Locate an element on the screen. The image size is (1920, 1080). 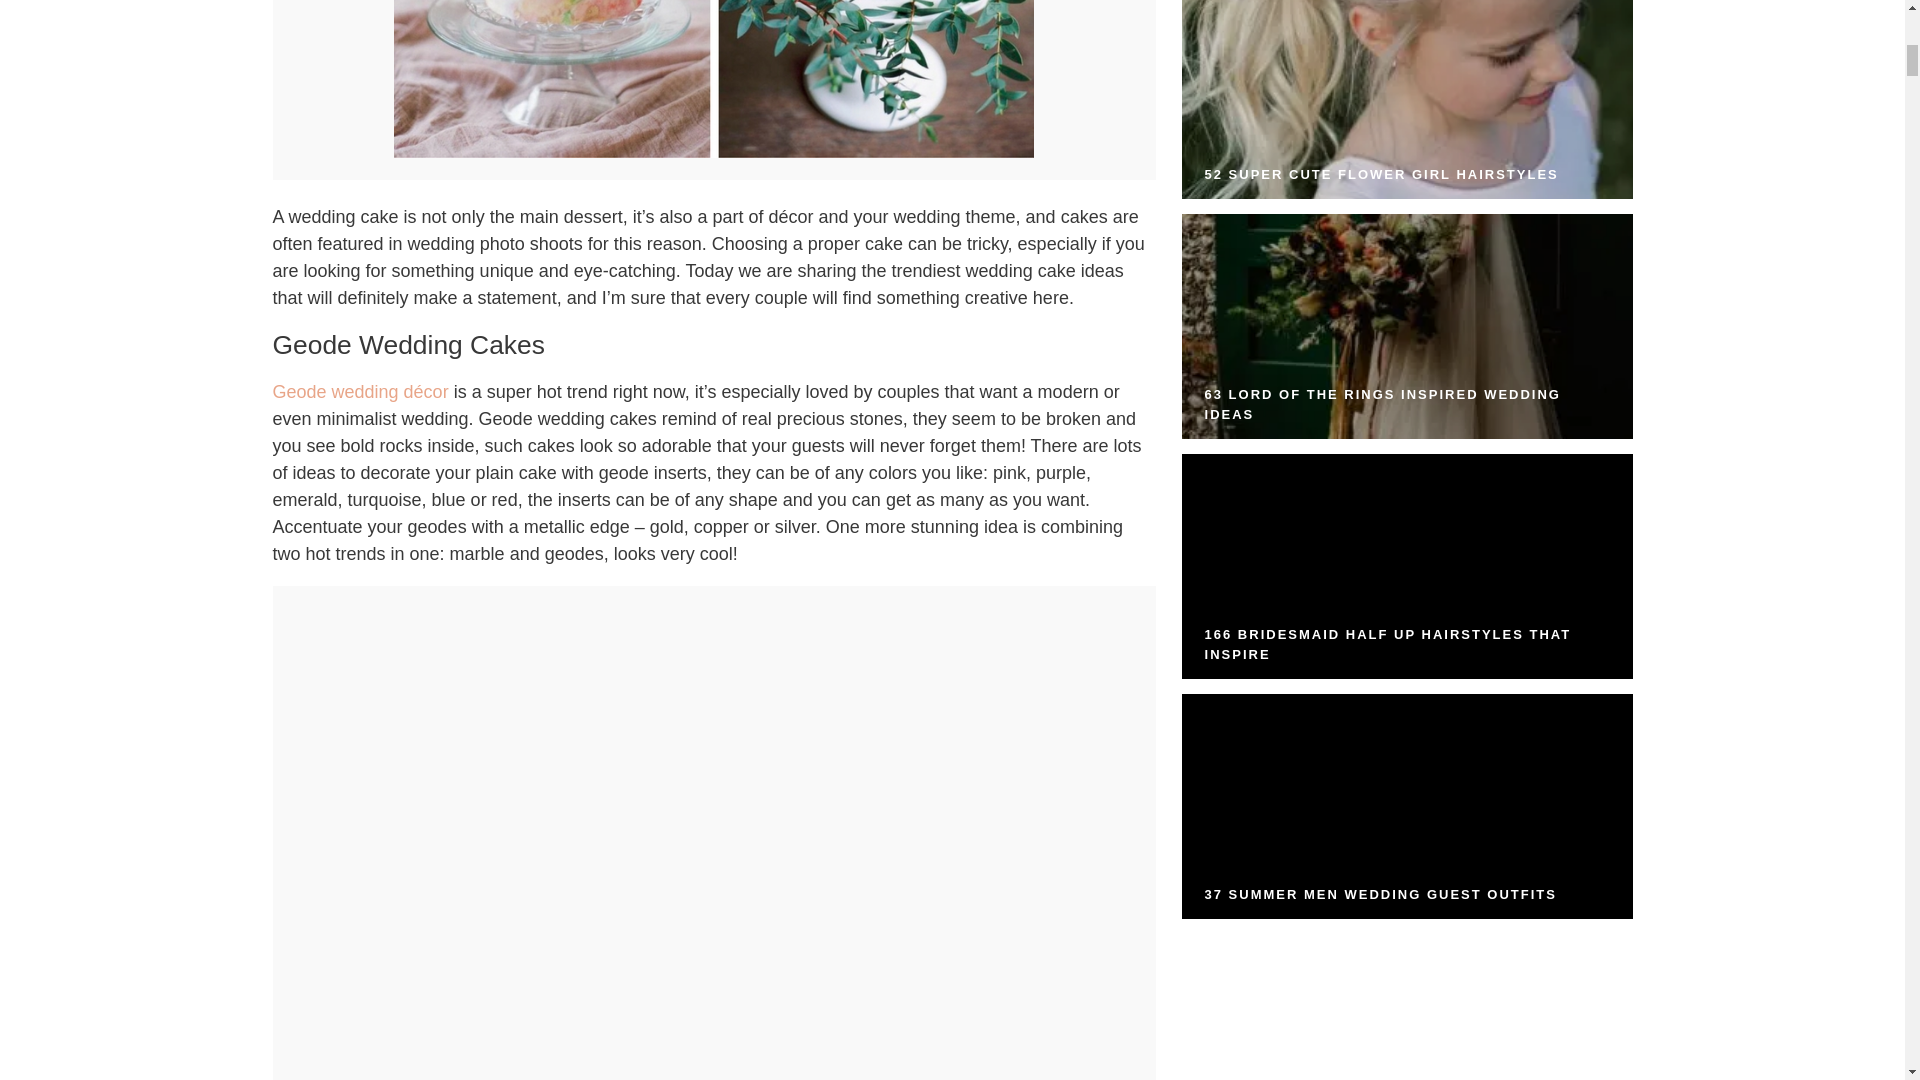
trendiest cake types and 38 examples is located at coordinates (714, 152).